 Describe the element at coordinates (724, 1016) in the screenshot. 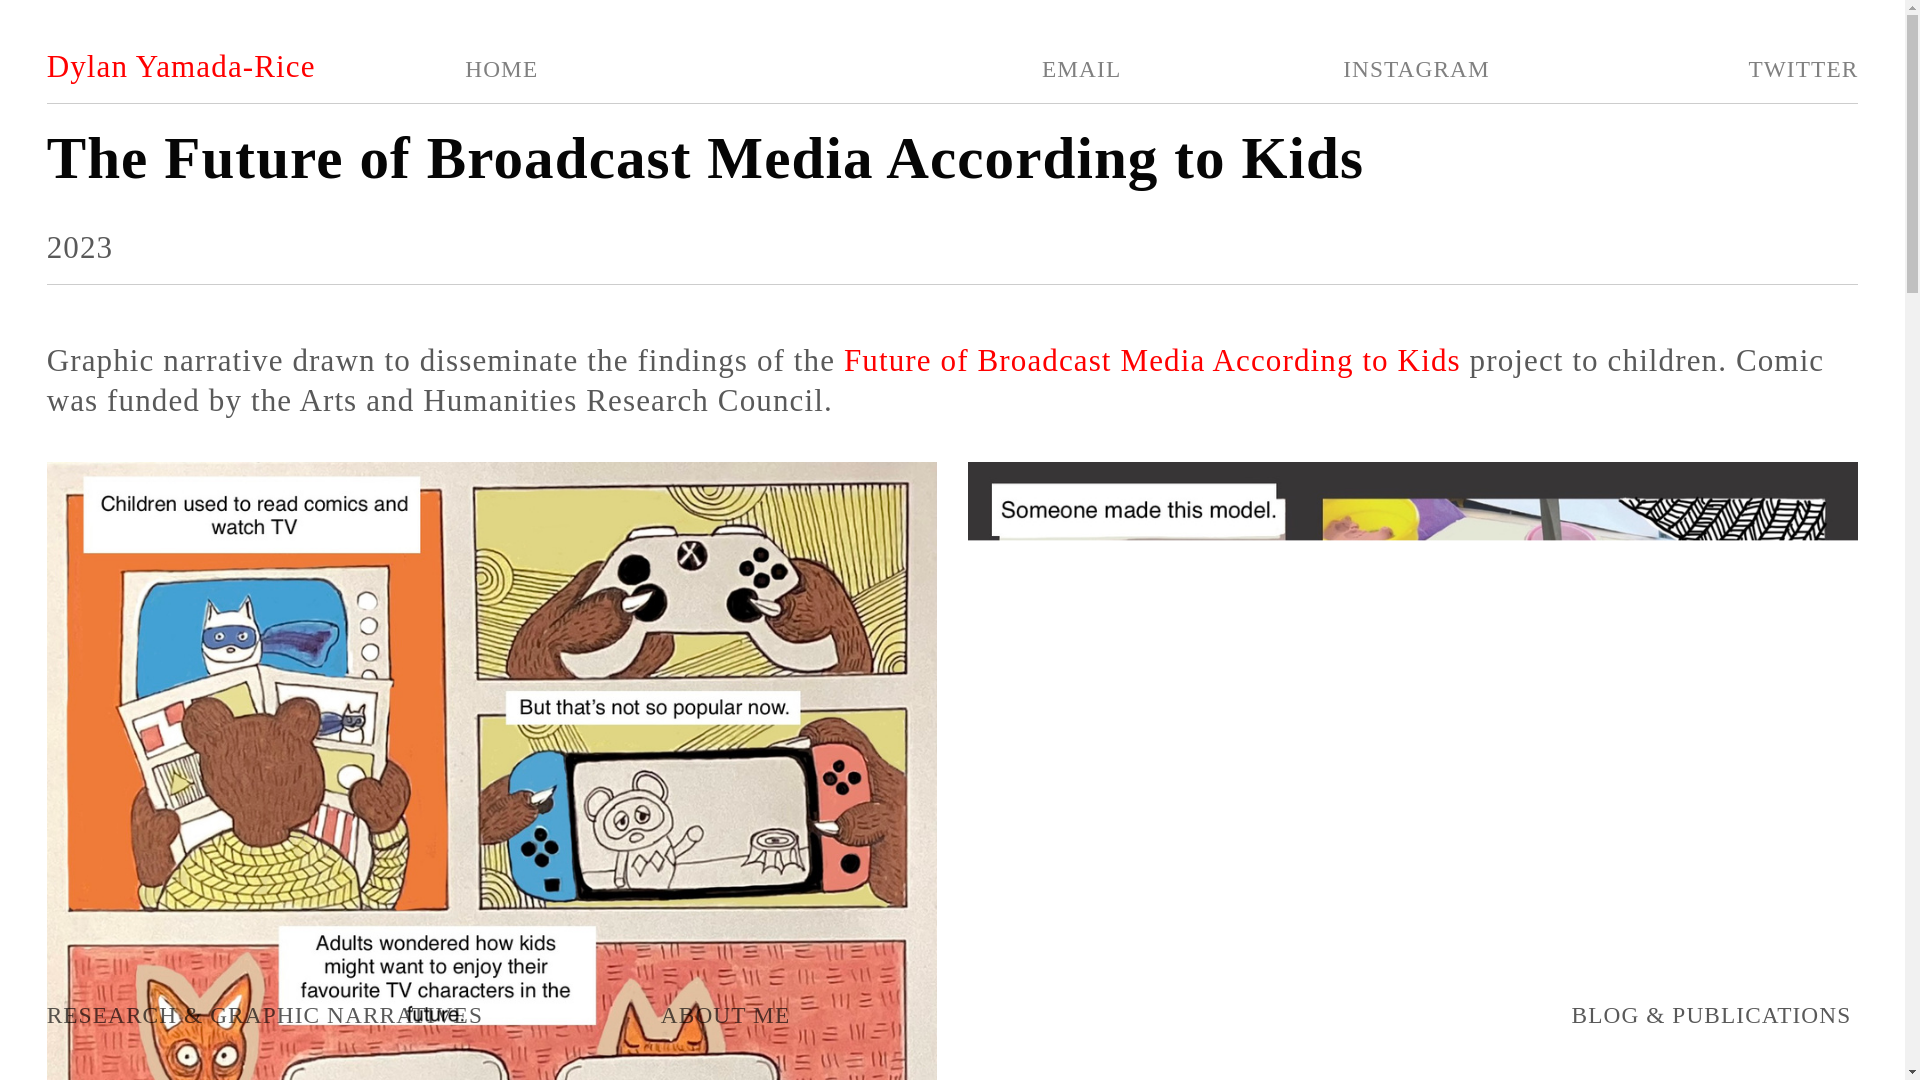

I see `ABOUT ME` at that location.